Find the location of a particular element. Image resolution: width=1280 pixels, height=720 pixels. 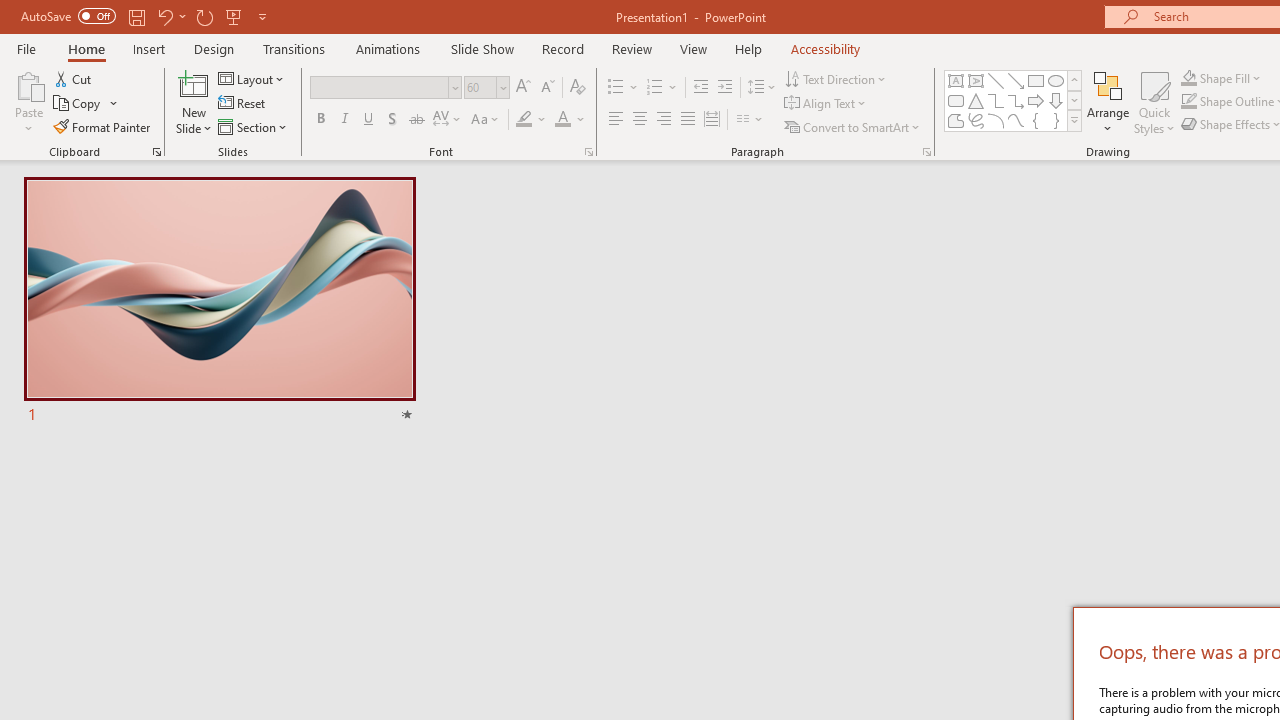

Text Highlight Color Yellow is located at coordinates (524, 120).